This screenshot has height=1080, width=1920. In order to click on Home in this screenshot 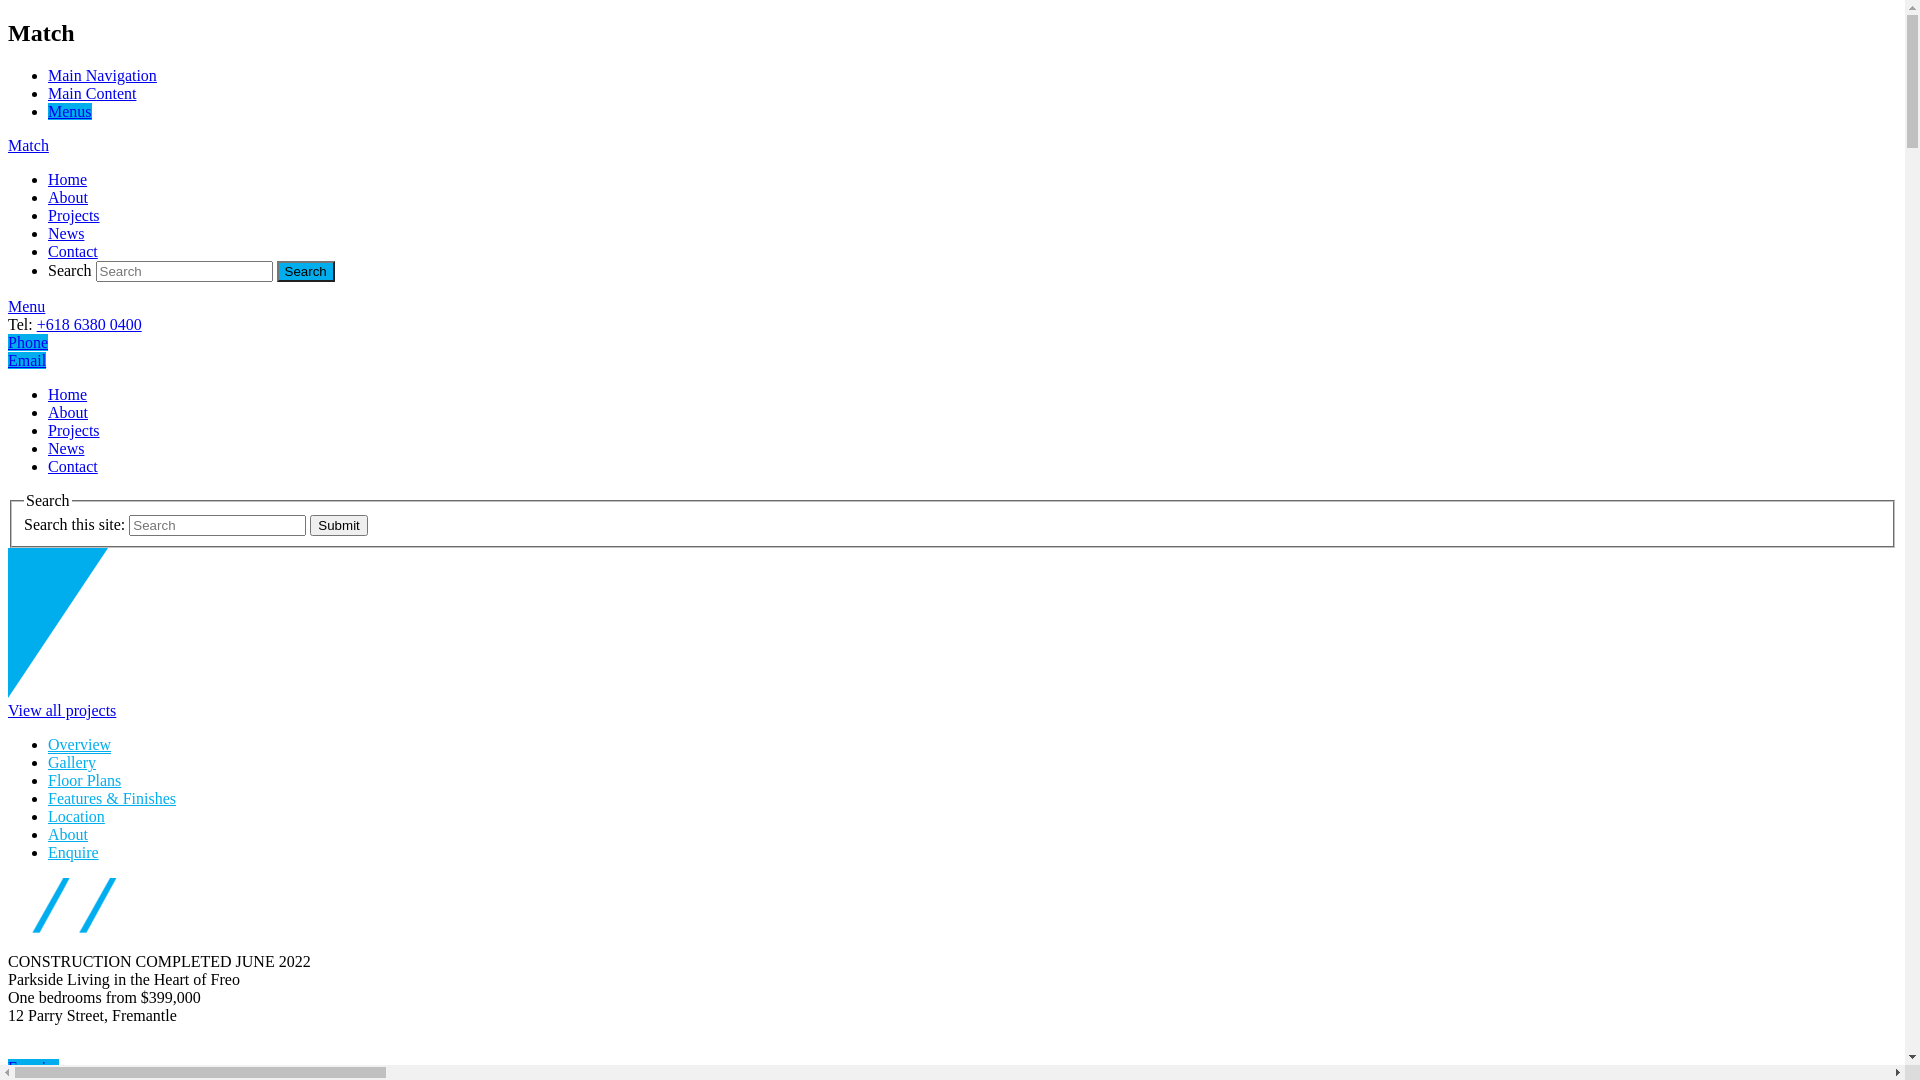, I will do `click(68, 394)`.